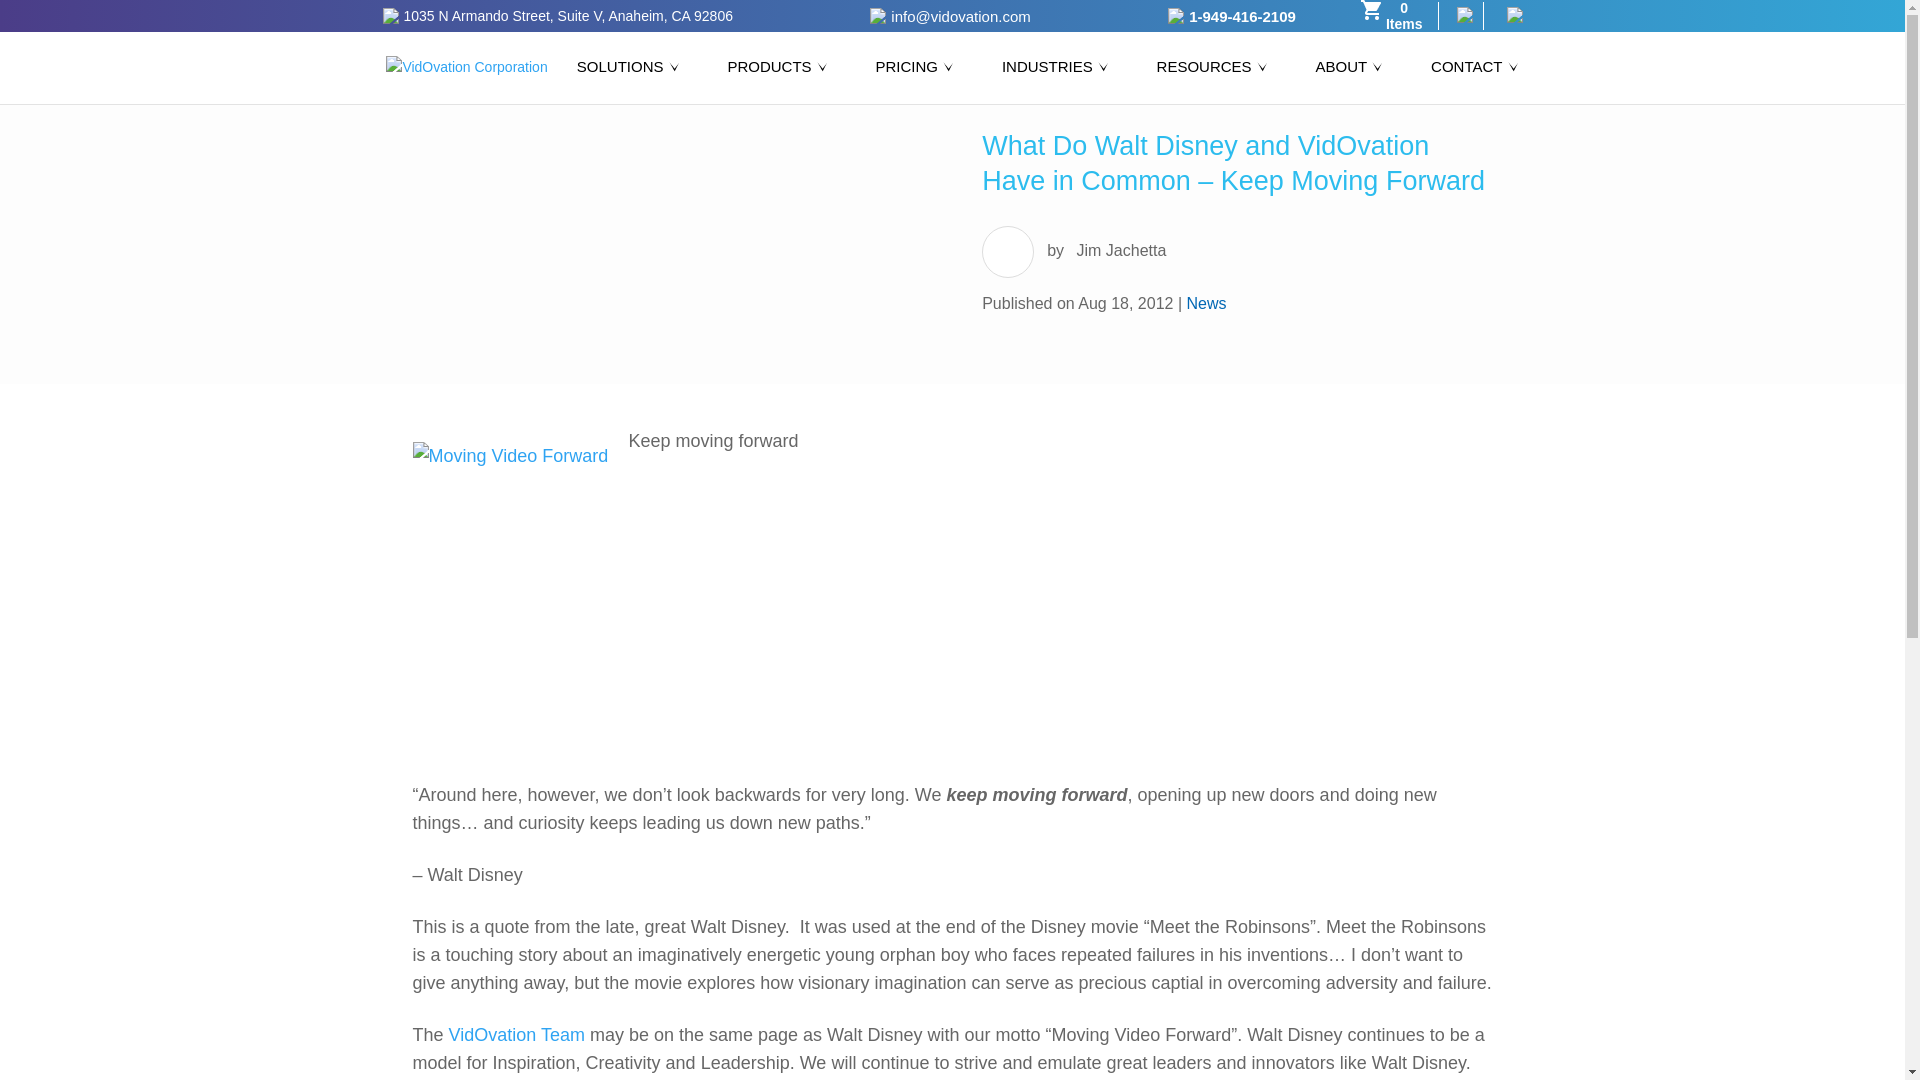 Image resolution: width=1920 pixels, height=1080 pixels. What do you see at coordinates (1242, 16) in the screenshot?
I see `1-949-416-2109` at bounding box center [1242, 16].